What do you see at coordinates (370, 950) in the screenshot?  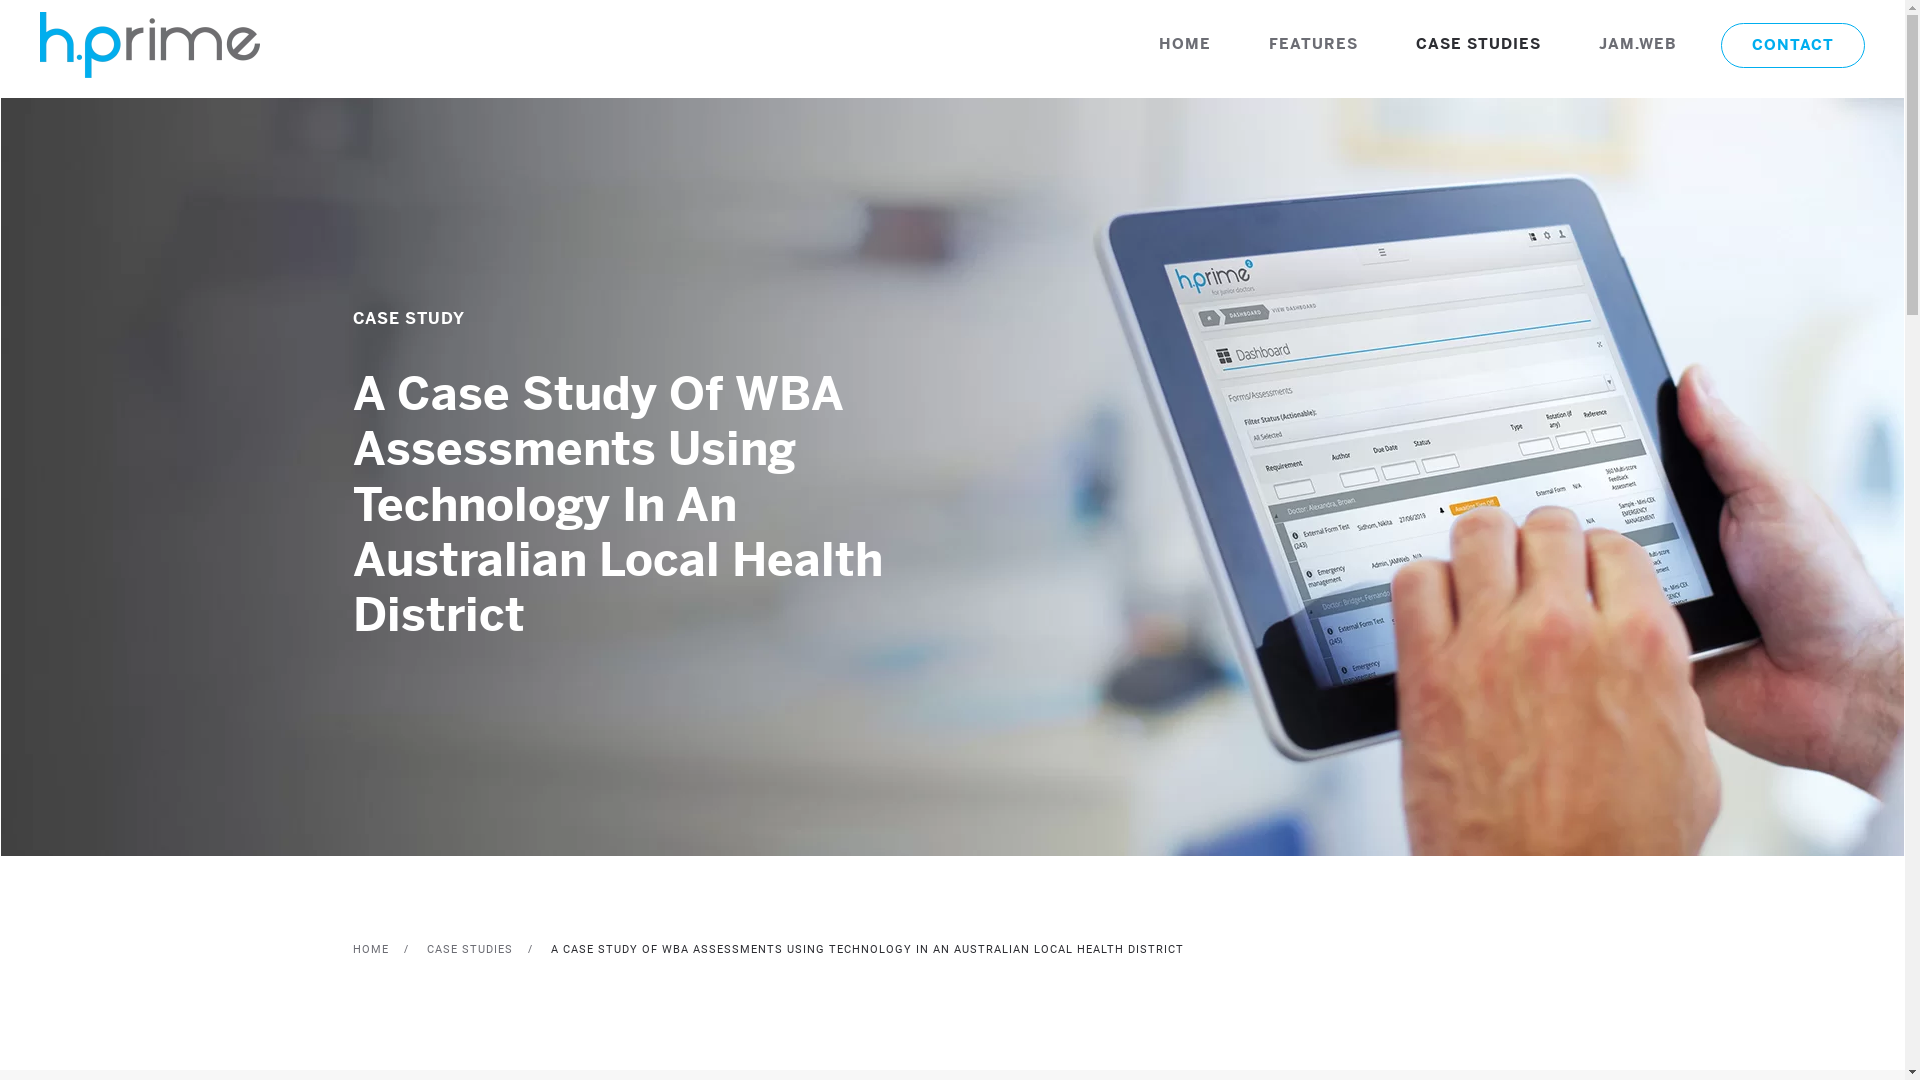 I see `HOME` at bounding box center [370, 950].